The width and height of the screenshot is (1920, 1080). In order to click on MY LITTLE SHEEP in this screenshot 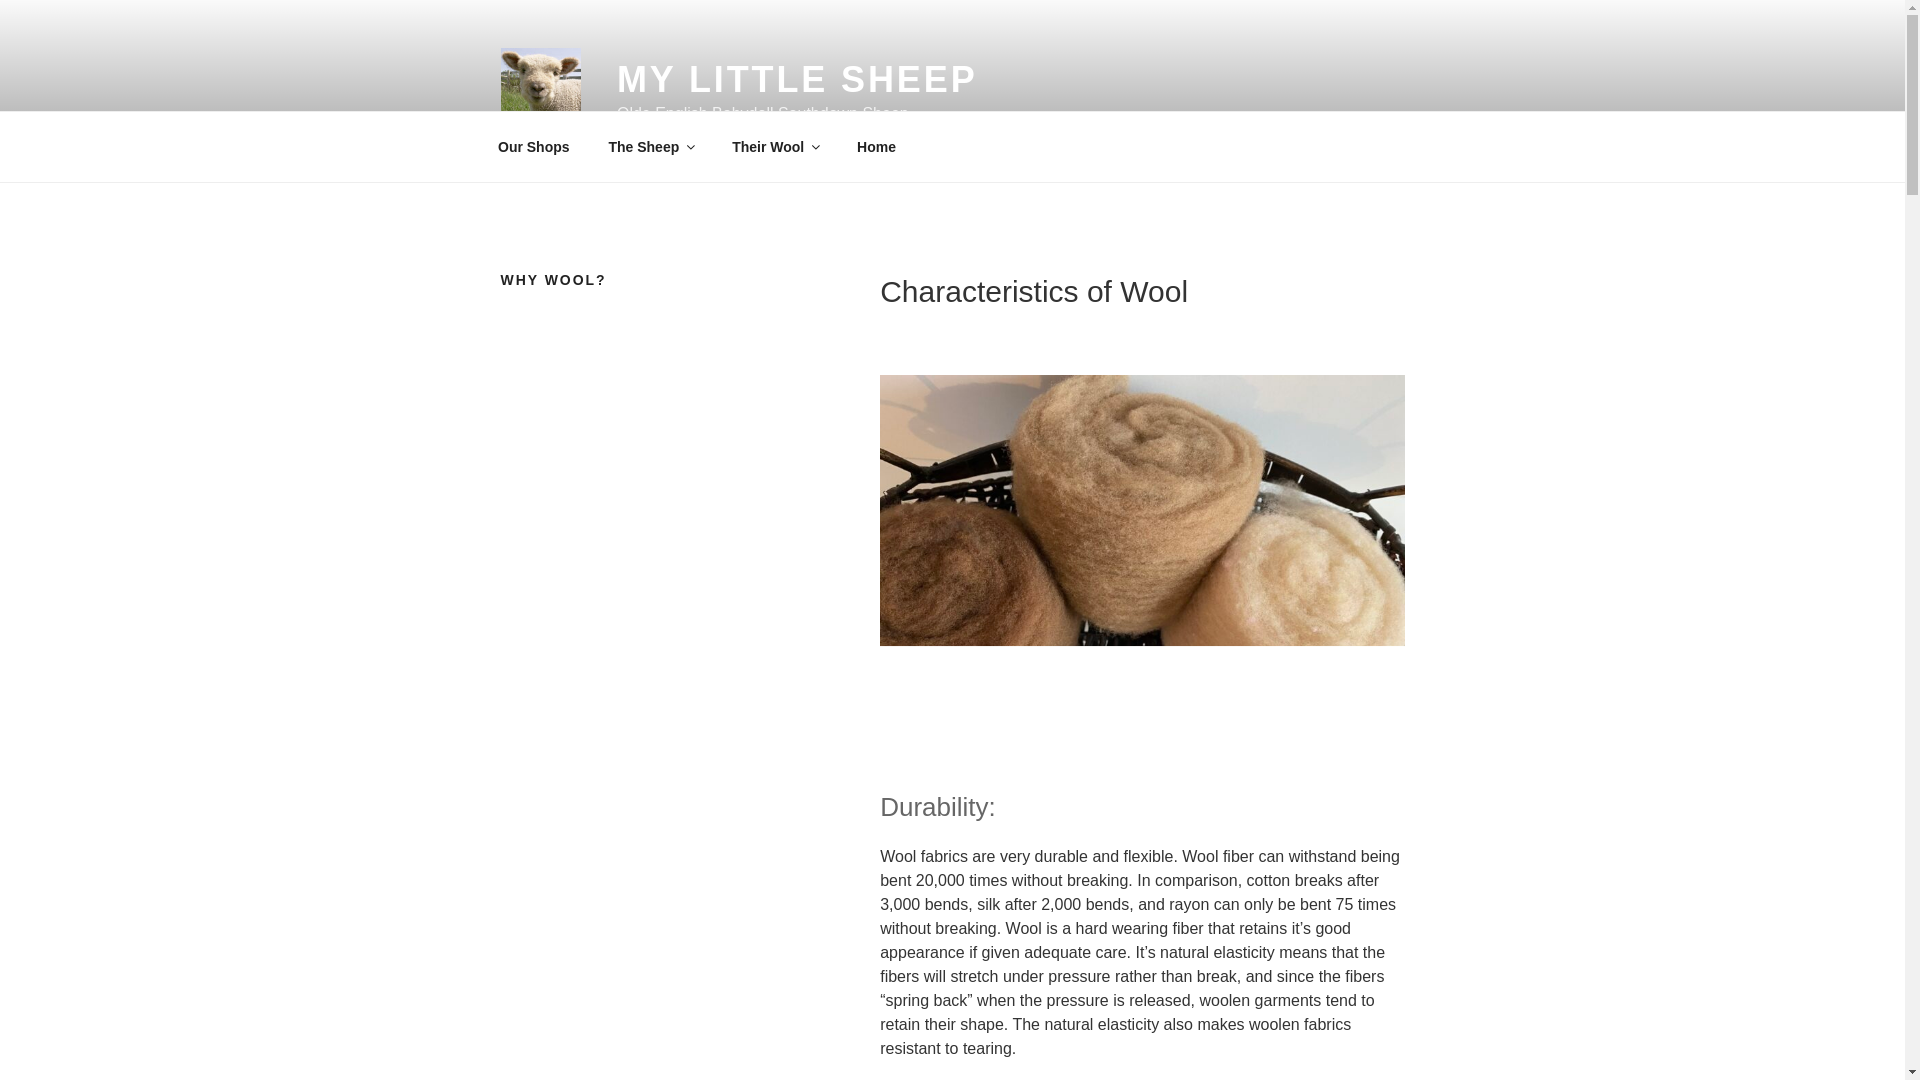, I will do `click(796, 80)`.